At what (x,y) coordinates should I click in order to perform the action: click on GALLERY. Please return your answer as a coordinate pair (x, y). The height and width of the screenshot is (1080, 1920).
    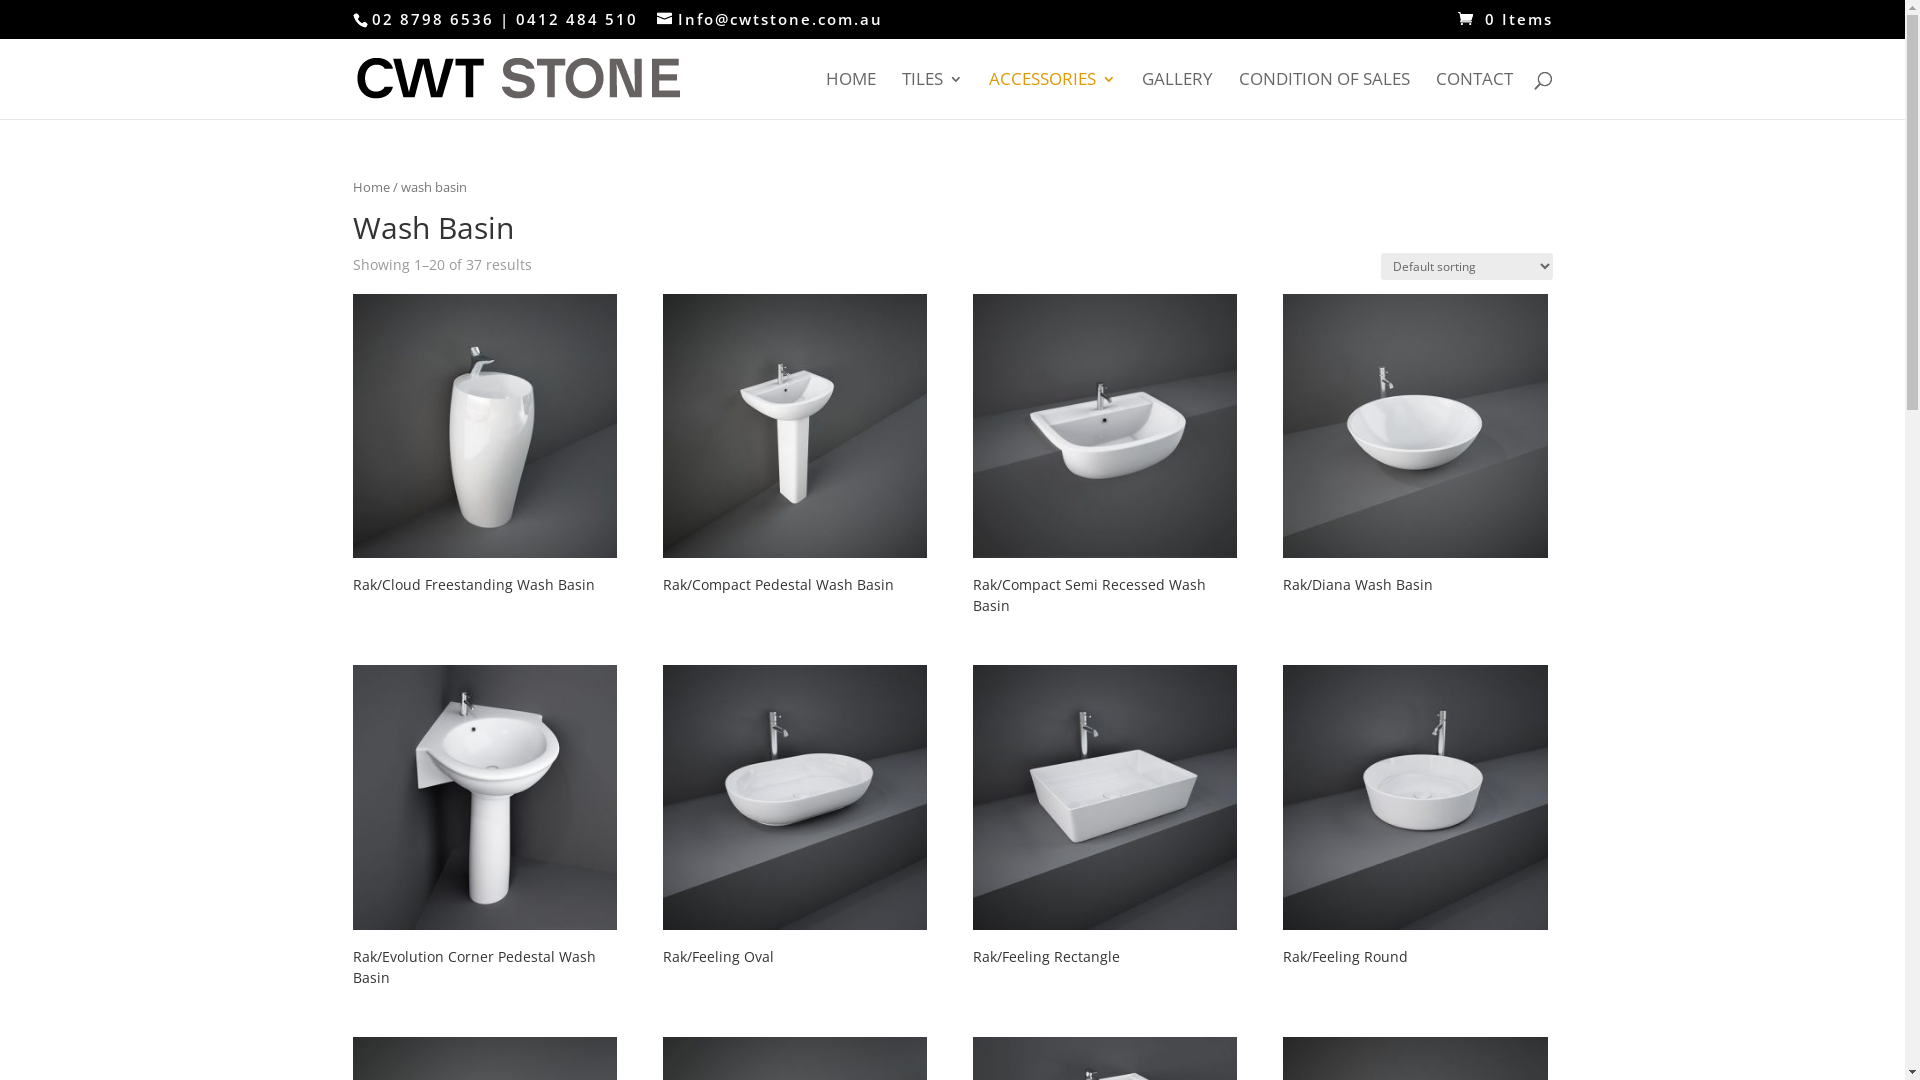
    Looking at the image, I should click on (1178, 96).